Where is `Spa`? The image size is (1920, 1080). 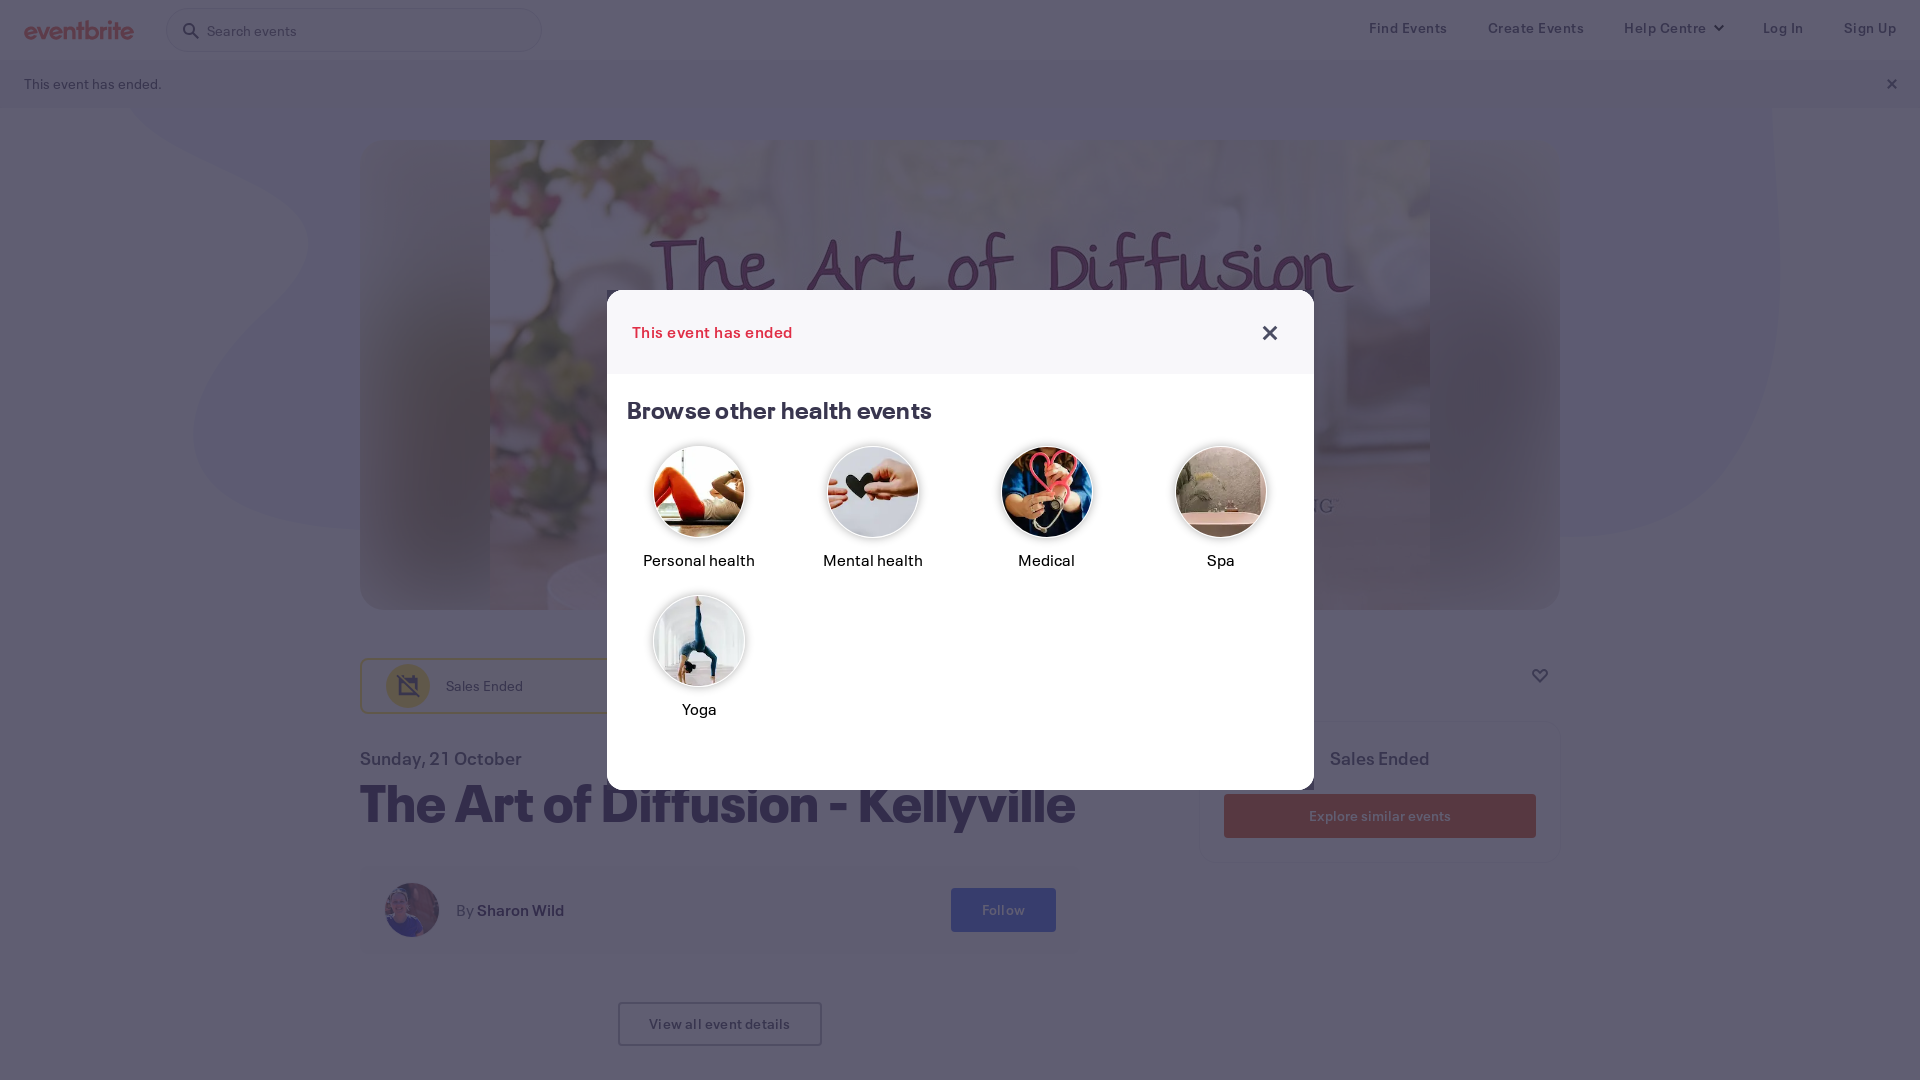 Spa is located at coordinates (1221, 516).